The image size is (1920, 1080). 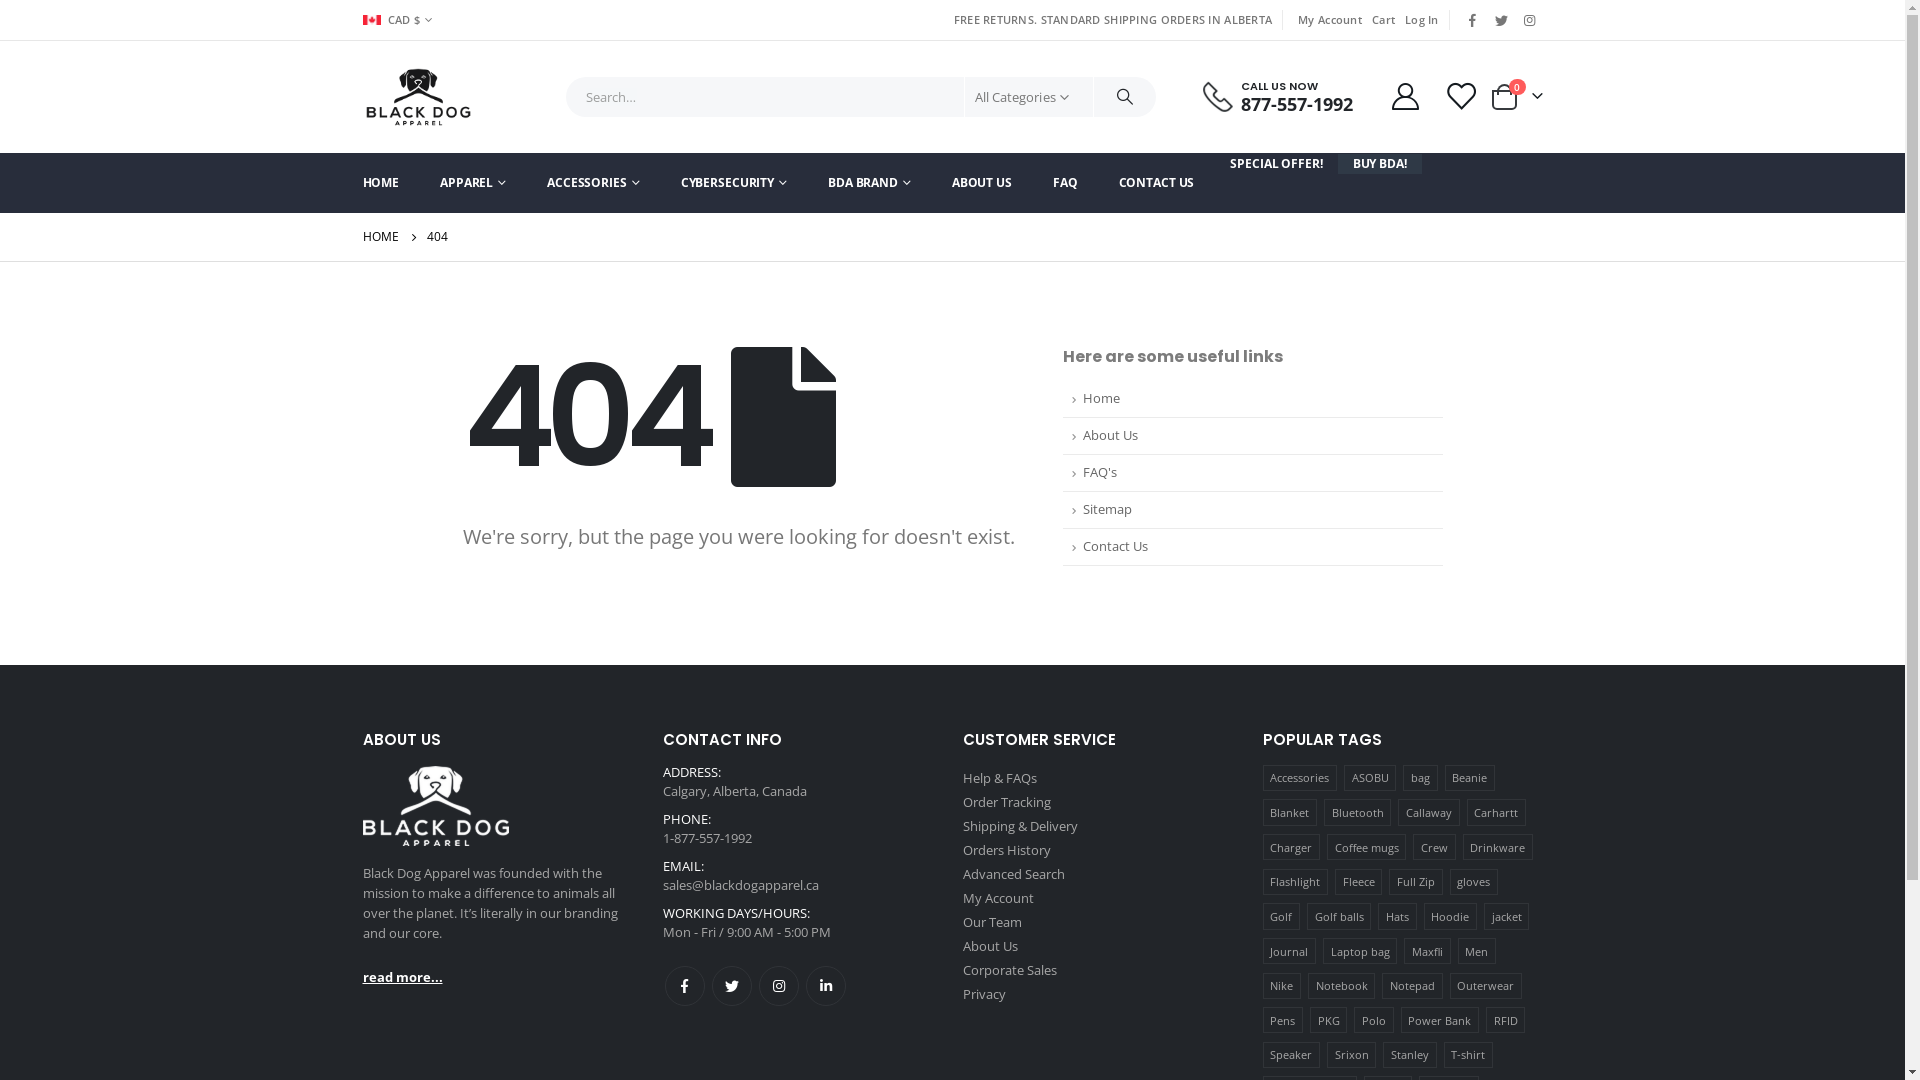 I want to click on Accessories, so click(x=1299, y=778).